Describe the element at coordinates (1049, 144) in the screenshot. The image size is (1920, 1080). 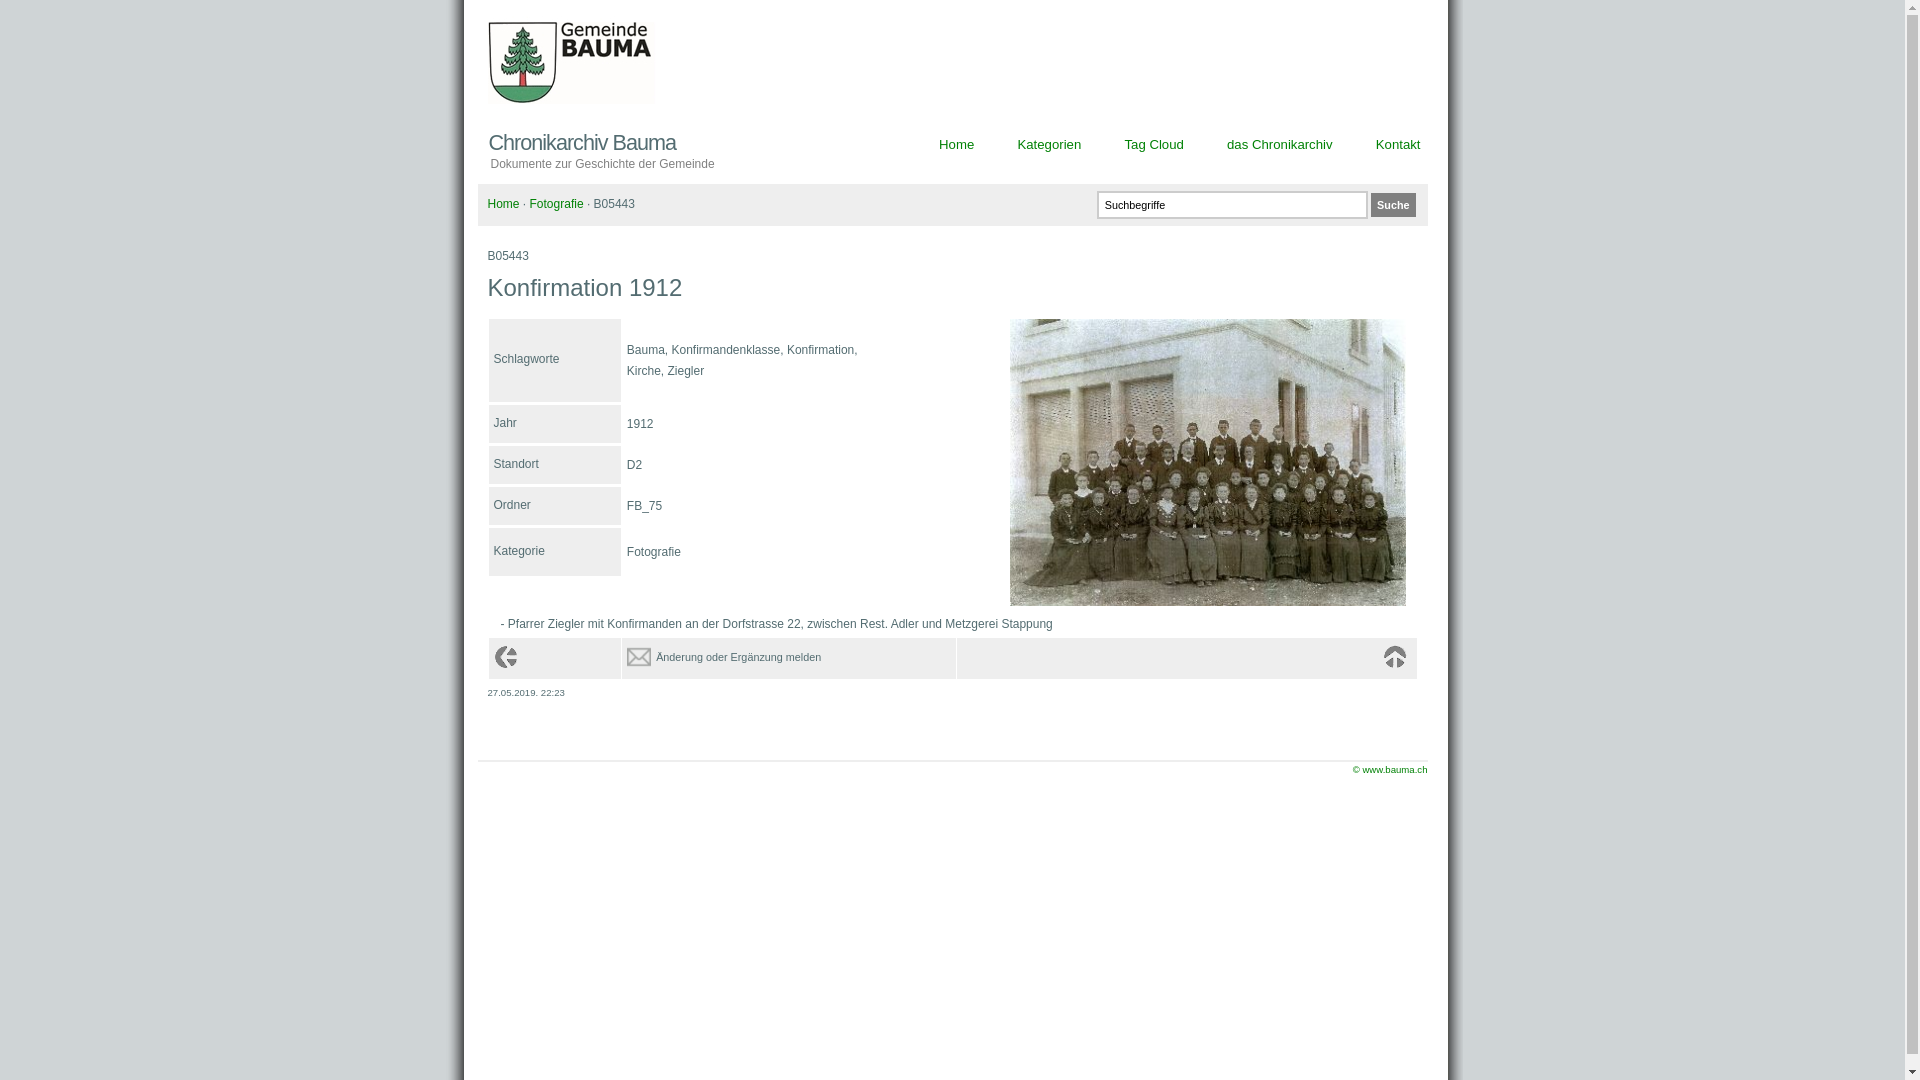
I see `Kategorien` at that location.